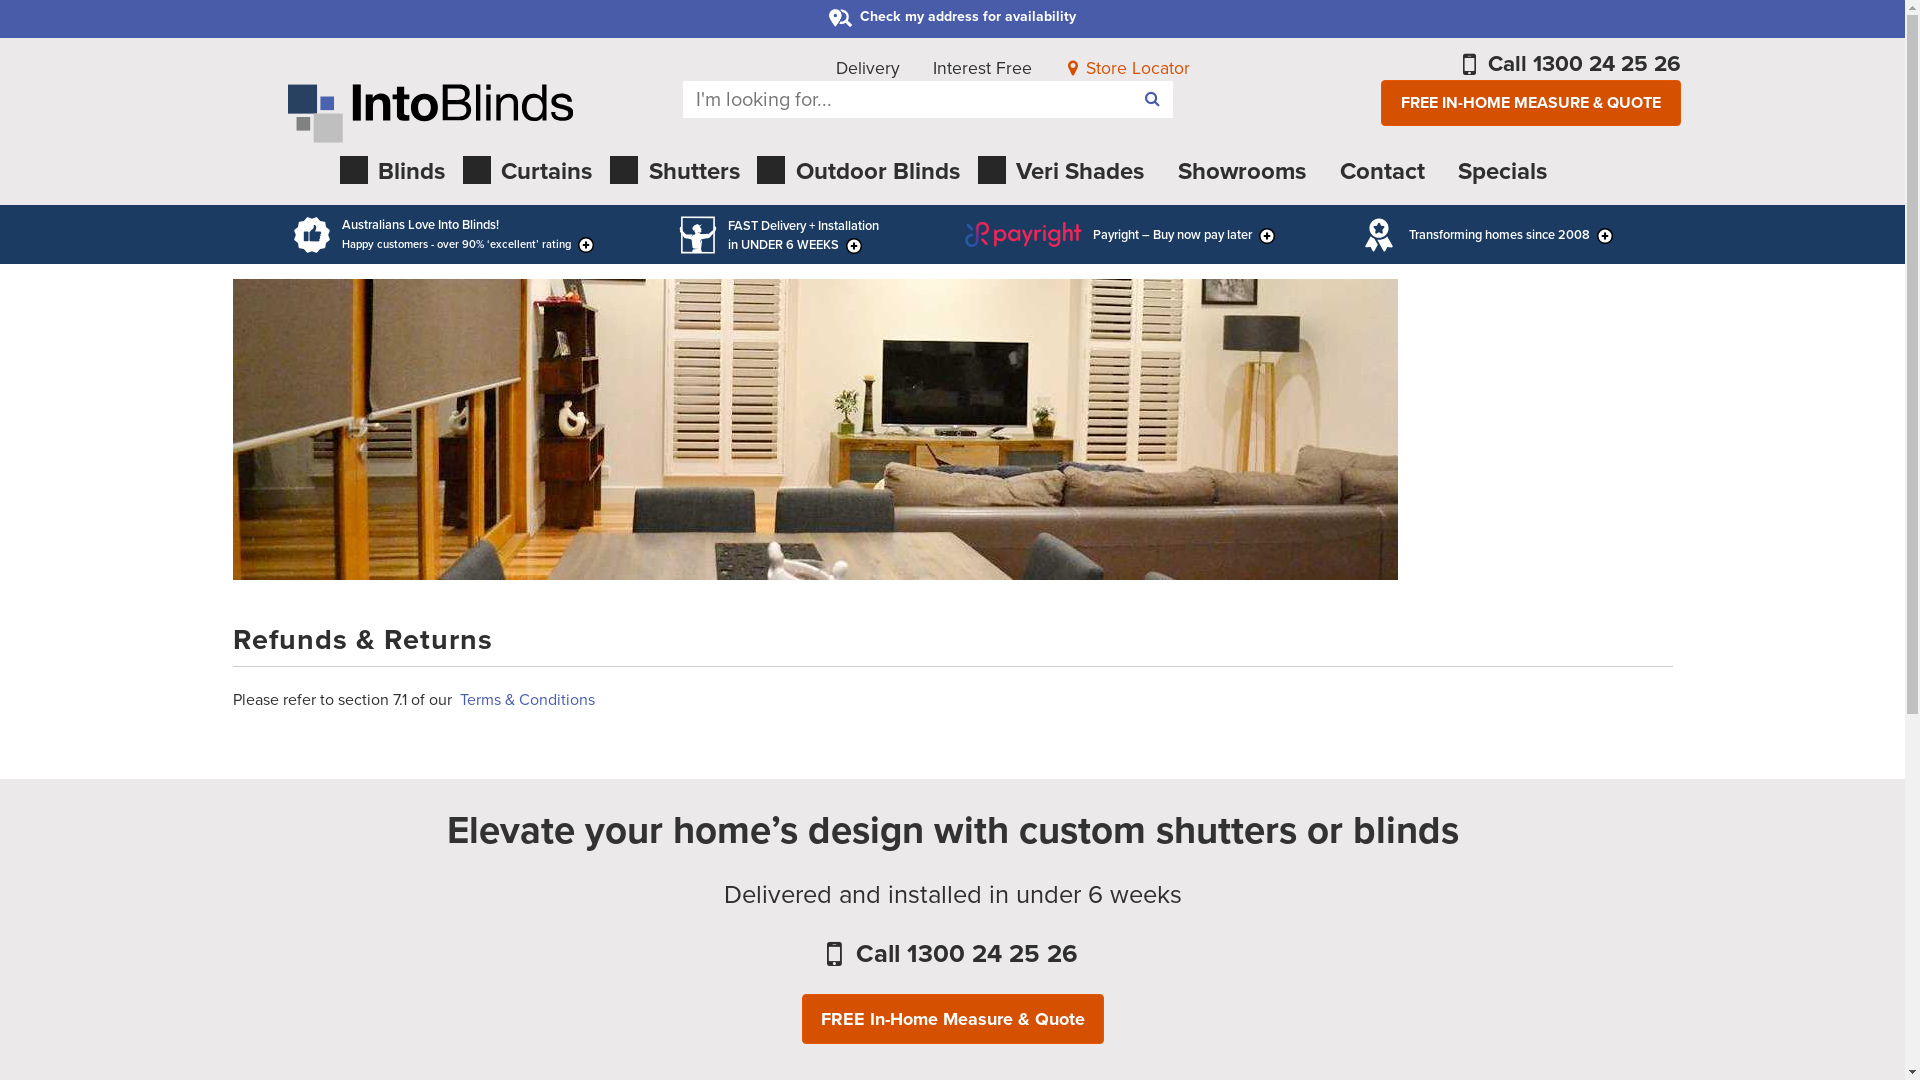 The width and height of the screenshot is (1920, 1080). What do you see at coordinates (1501, 174) in the screenshot?
I see `Specials` at bounding box center [1501, 174].